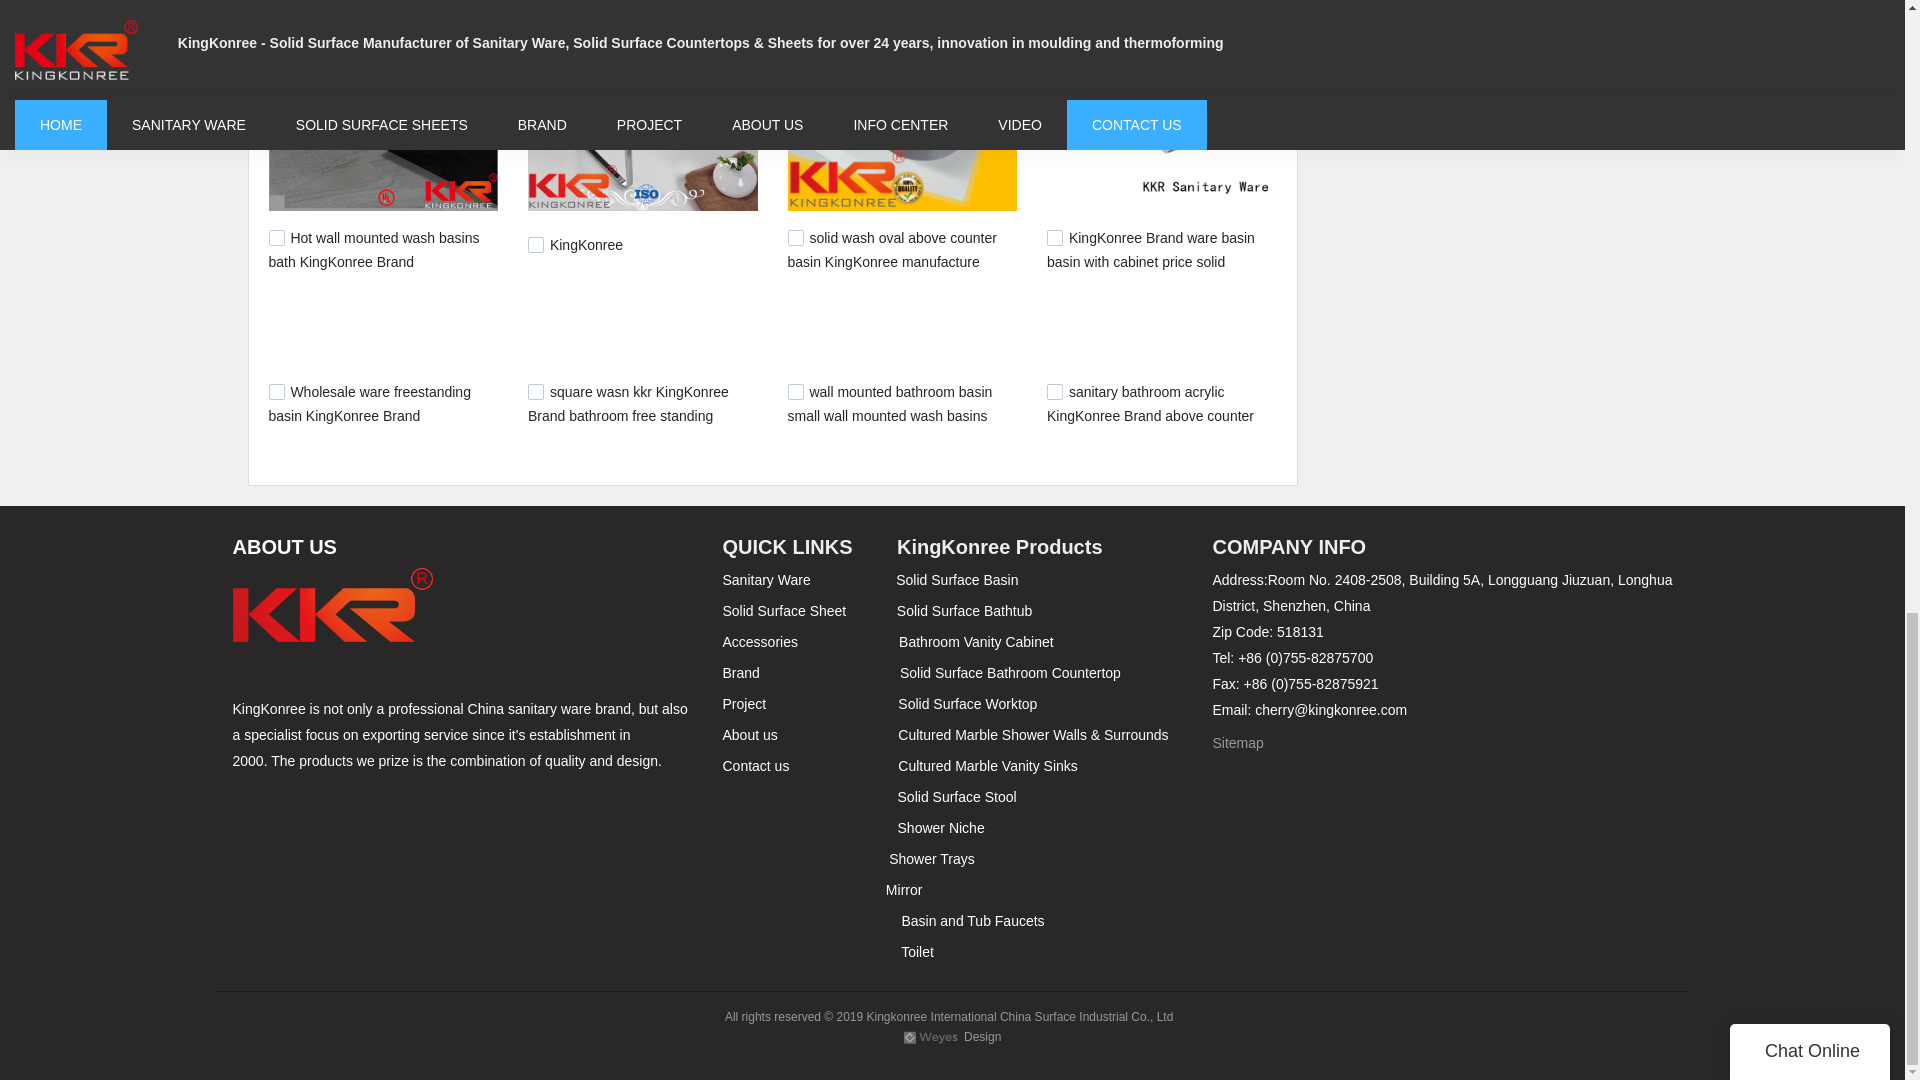 The image size is (1920, 1080). What do you see at coordinates (276, 238) in the screenshot?
I see `754` at bounding box center [276, 238].